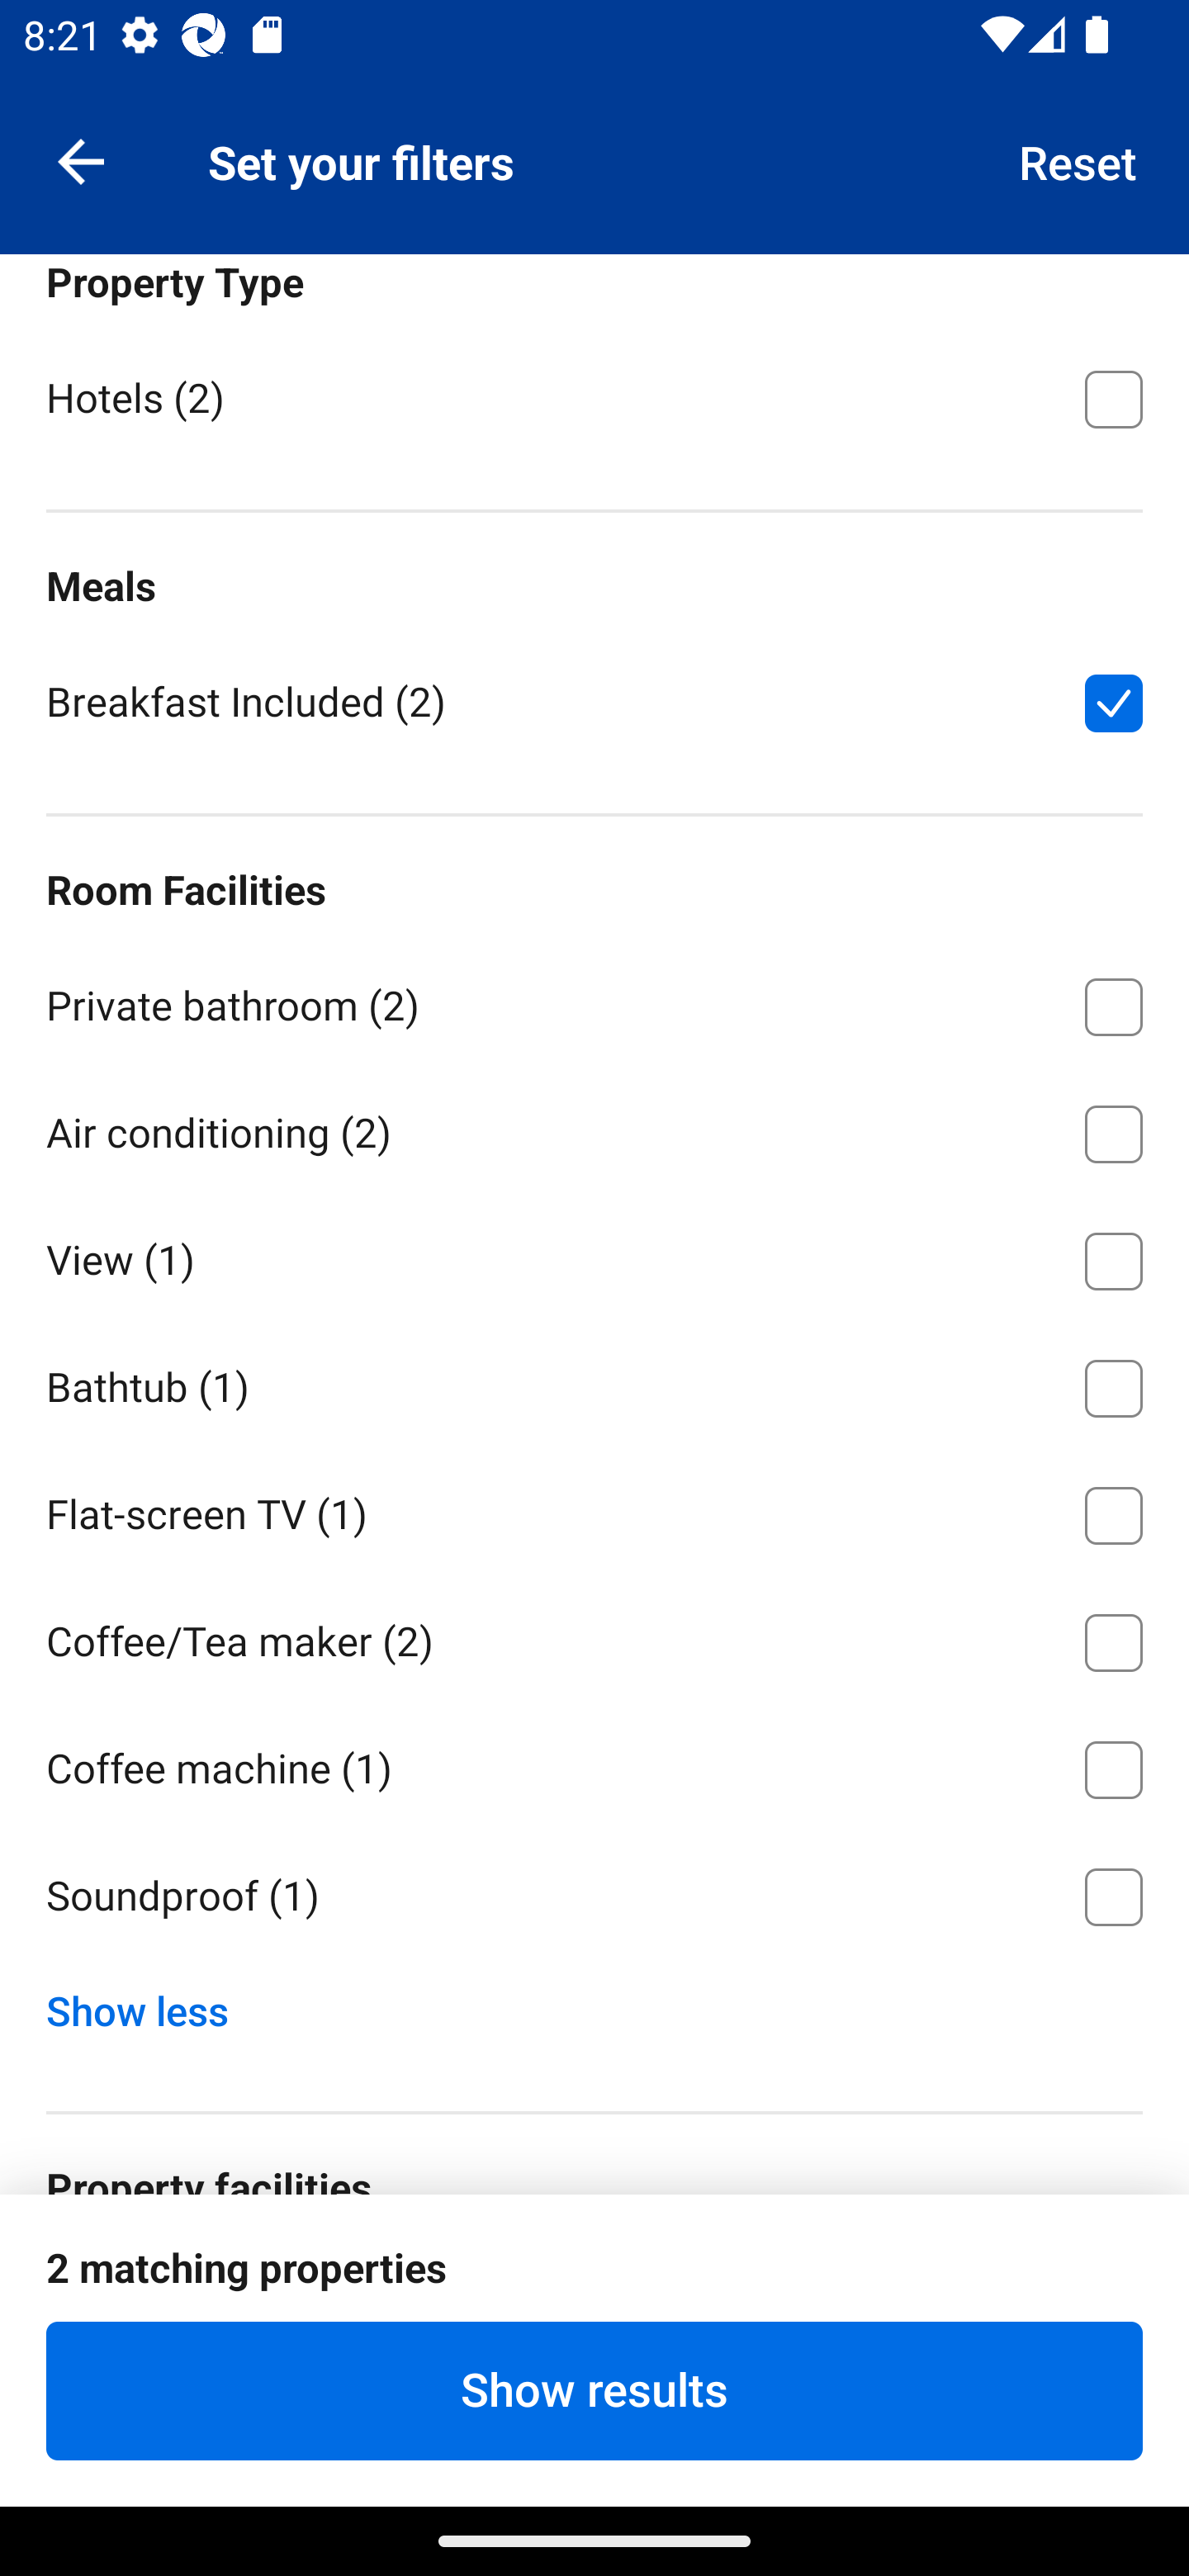 Image resolution: width=1189 pixels, height=2576 pixels. What do you see at coordinates (594, 2299) in the screenshot?
I see `Pet friendly ⁦(2)` at bounding box center [594, 2299].